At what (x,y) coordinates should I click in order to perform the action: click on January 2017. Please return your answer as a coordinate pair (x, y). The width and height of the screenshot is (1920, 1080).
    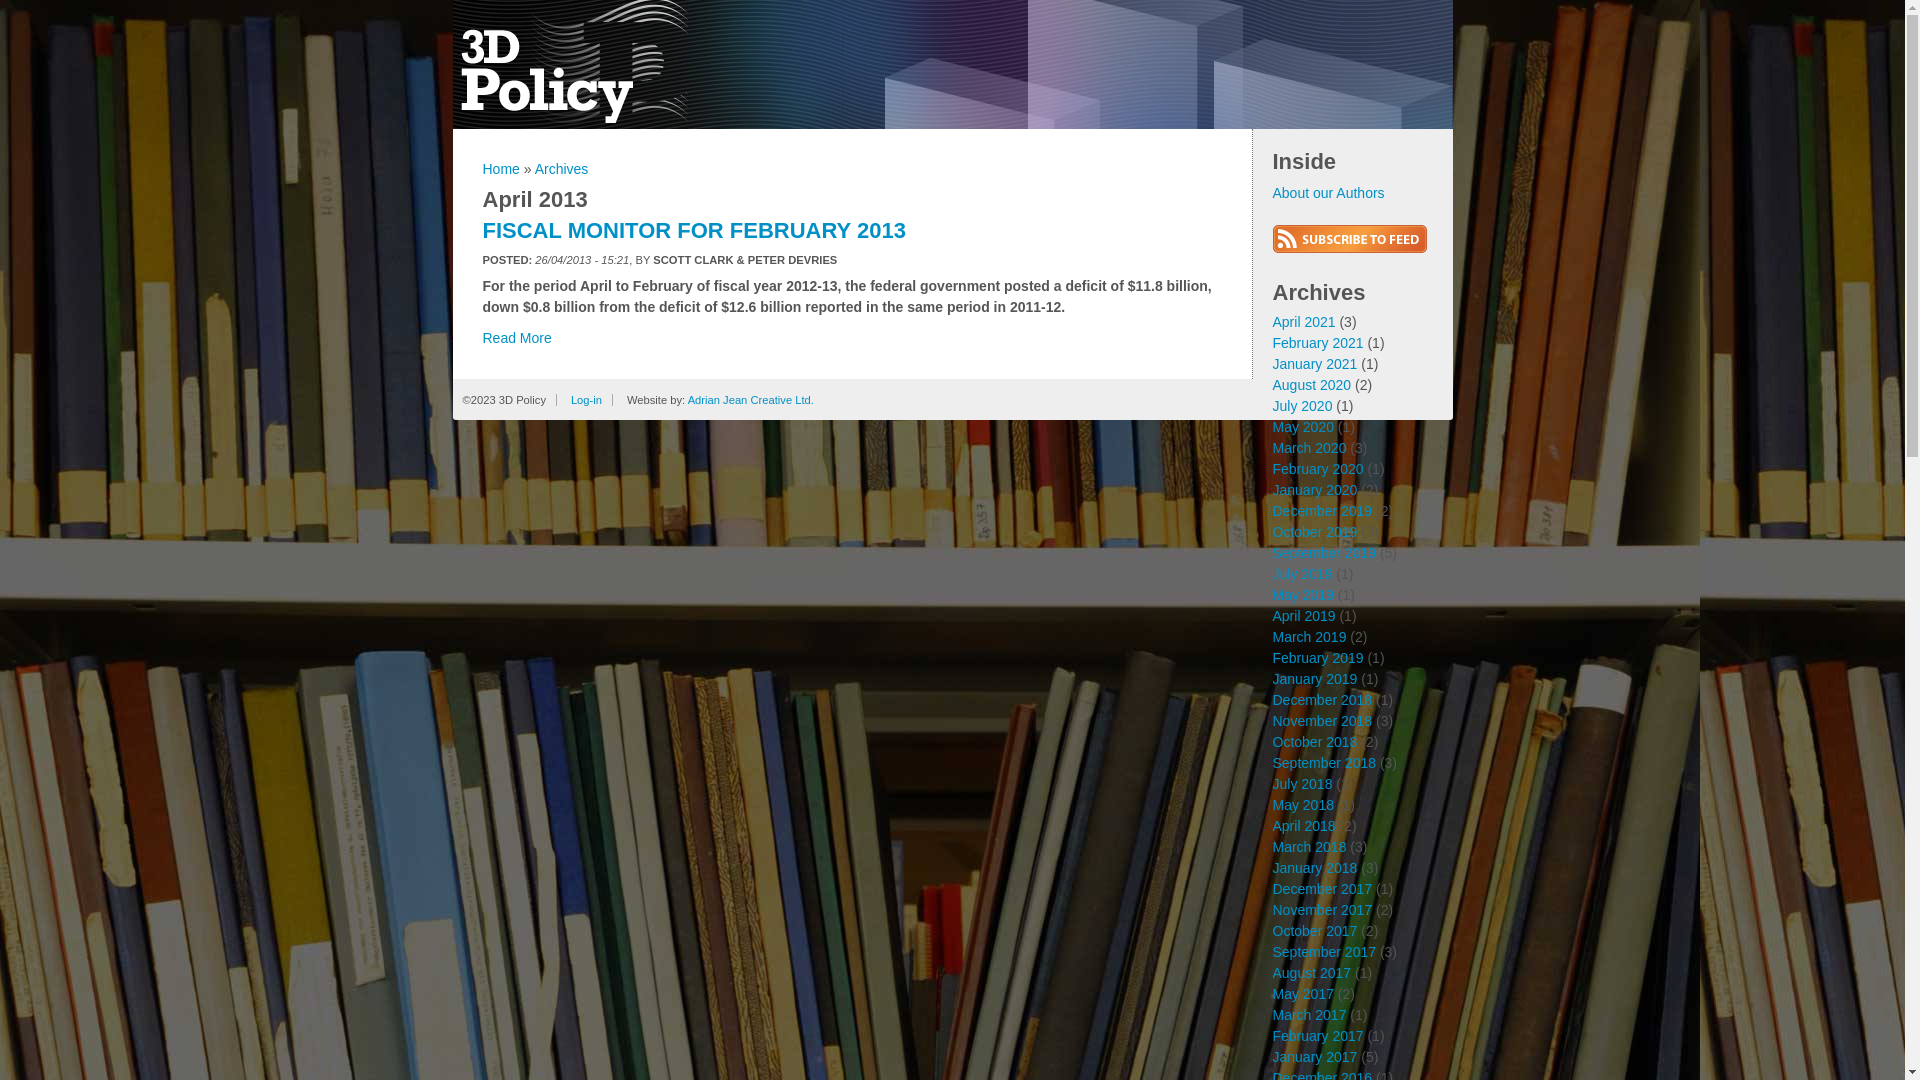
    Looking at the image, I should click on (1314, 1057).